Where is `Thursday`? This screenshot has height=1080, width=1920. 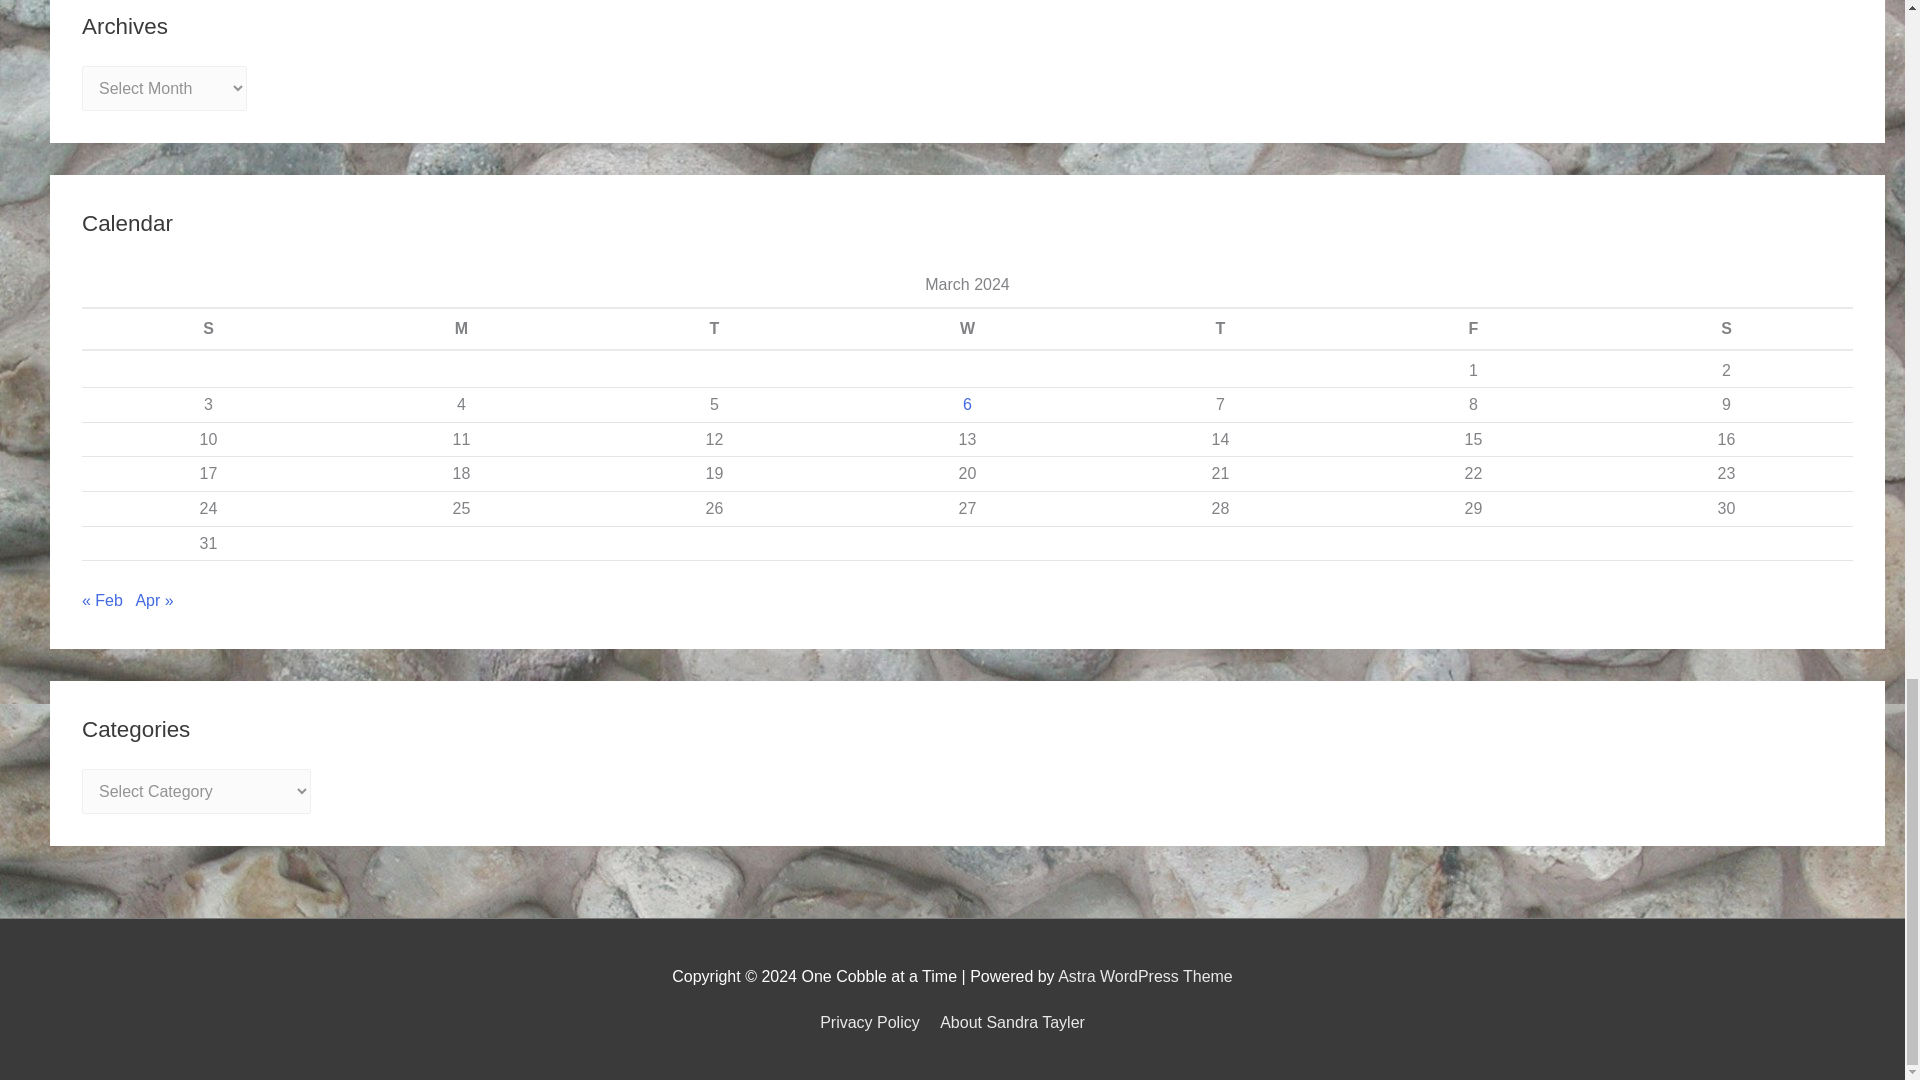 Thursday is located at coordinates (1220, 328).